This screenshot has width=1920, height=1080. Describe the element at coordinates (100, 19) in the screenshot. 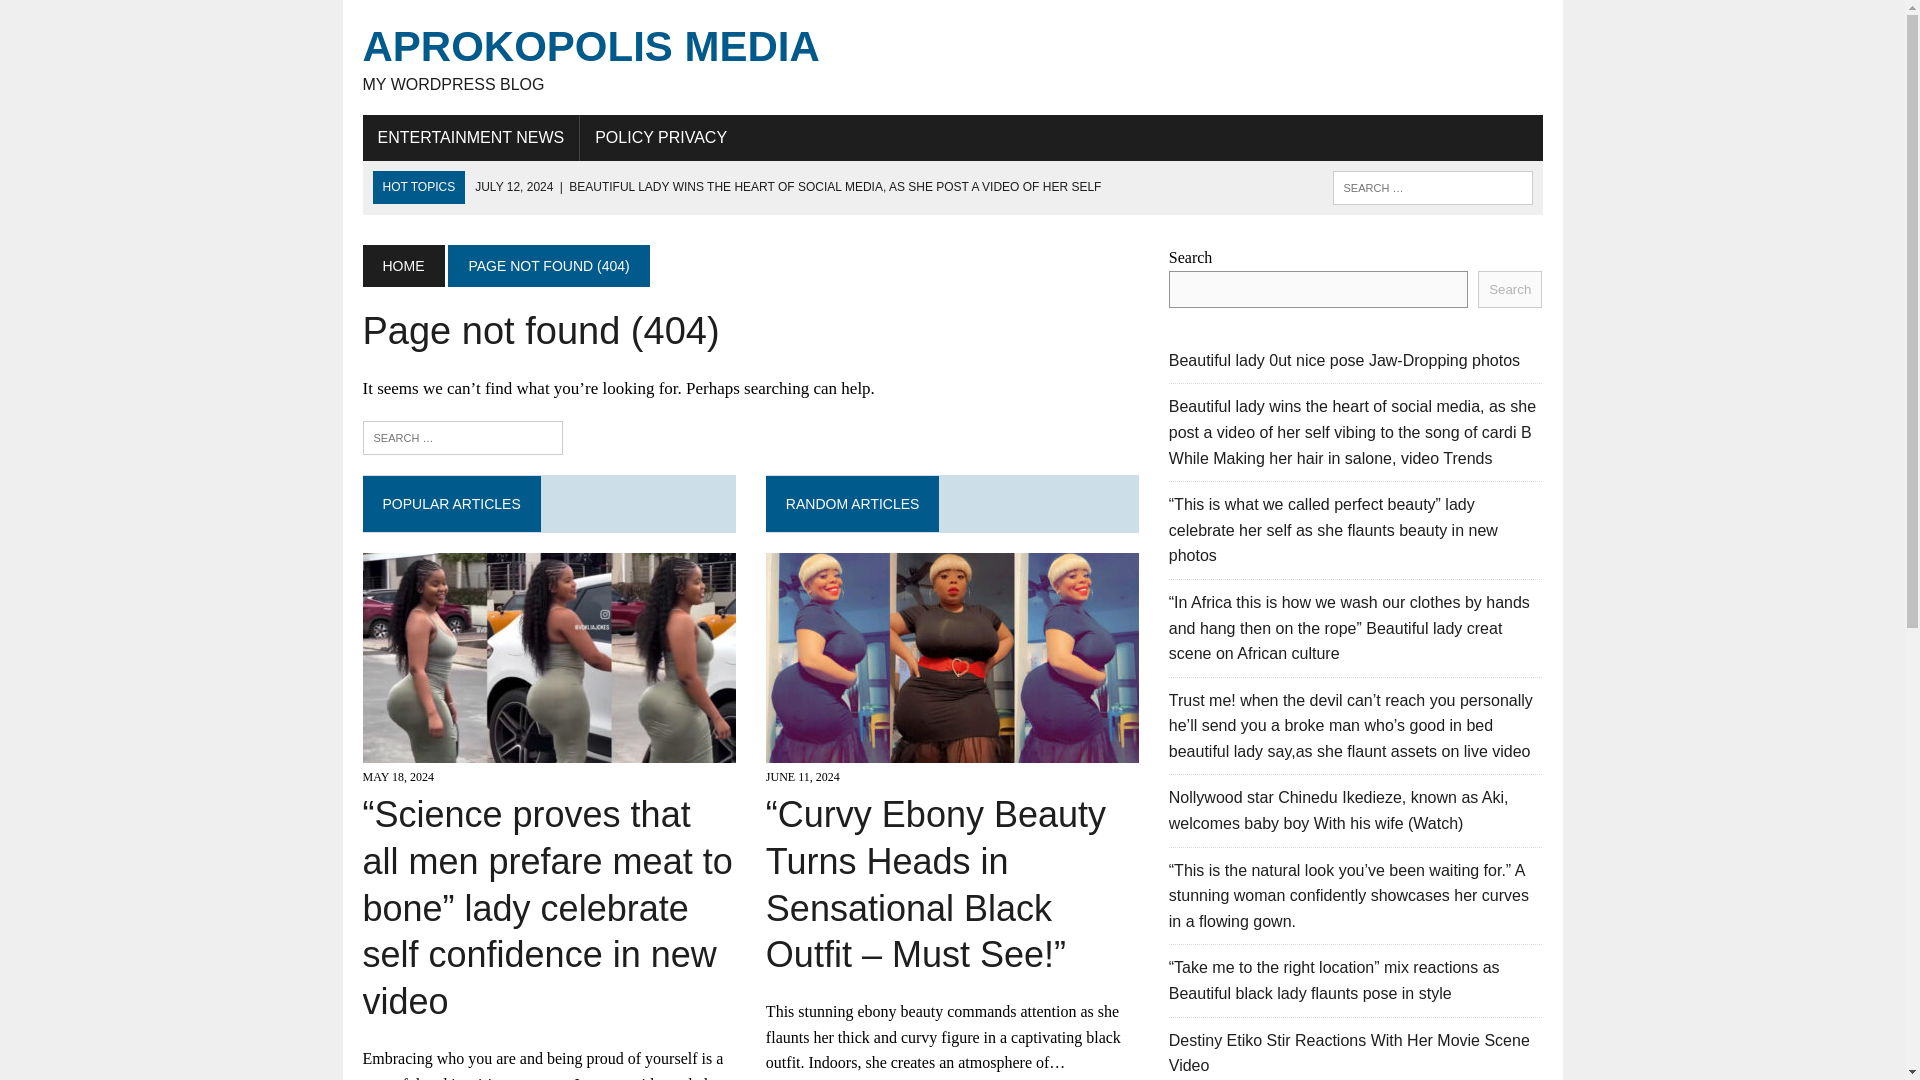

I see `Search` at that location.